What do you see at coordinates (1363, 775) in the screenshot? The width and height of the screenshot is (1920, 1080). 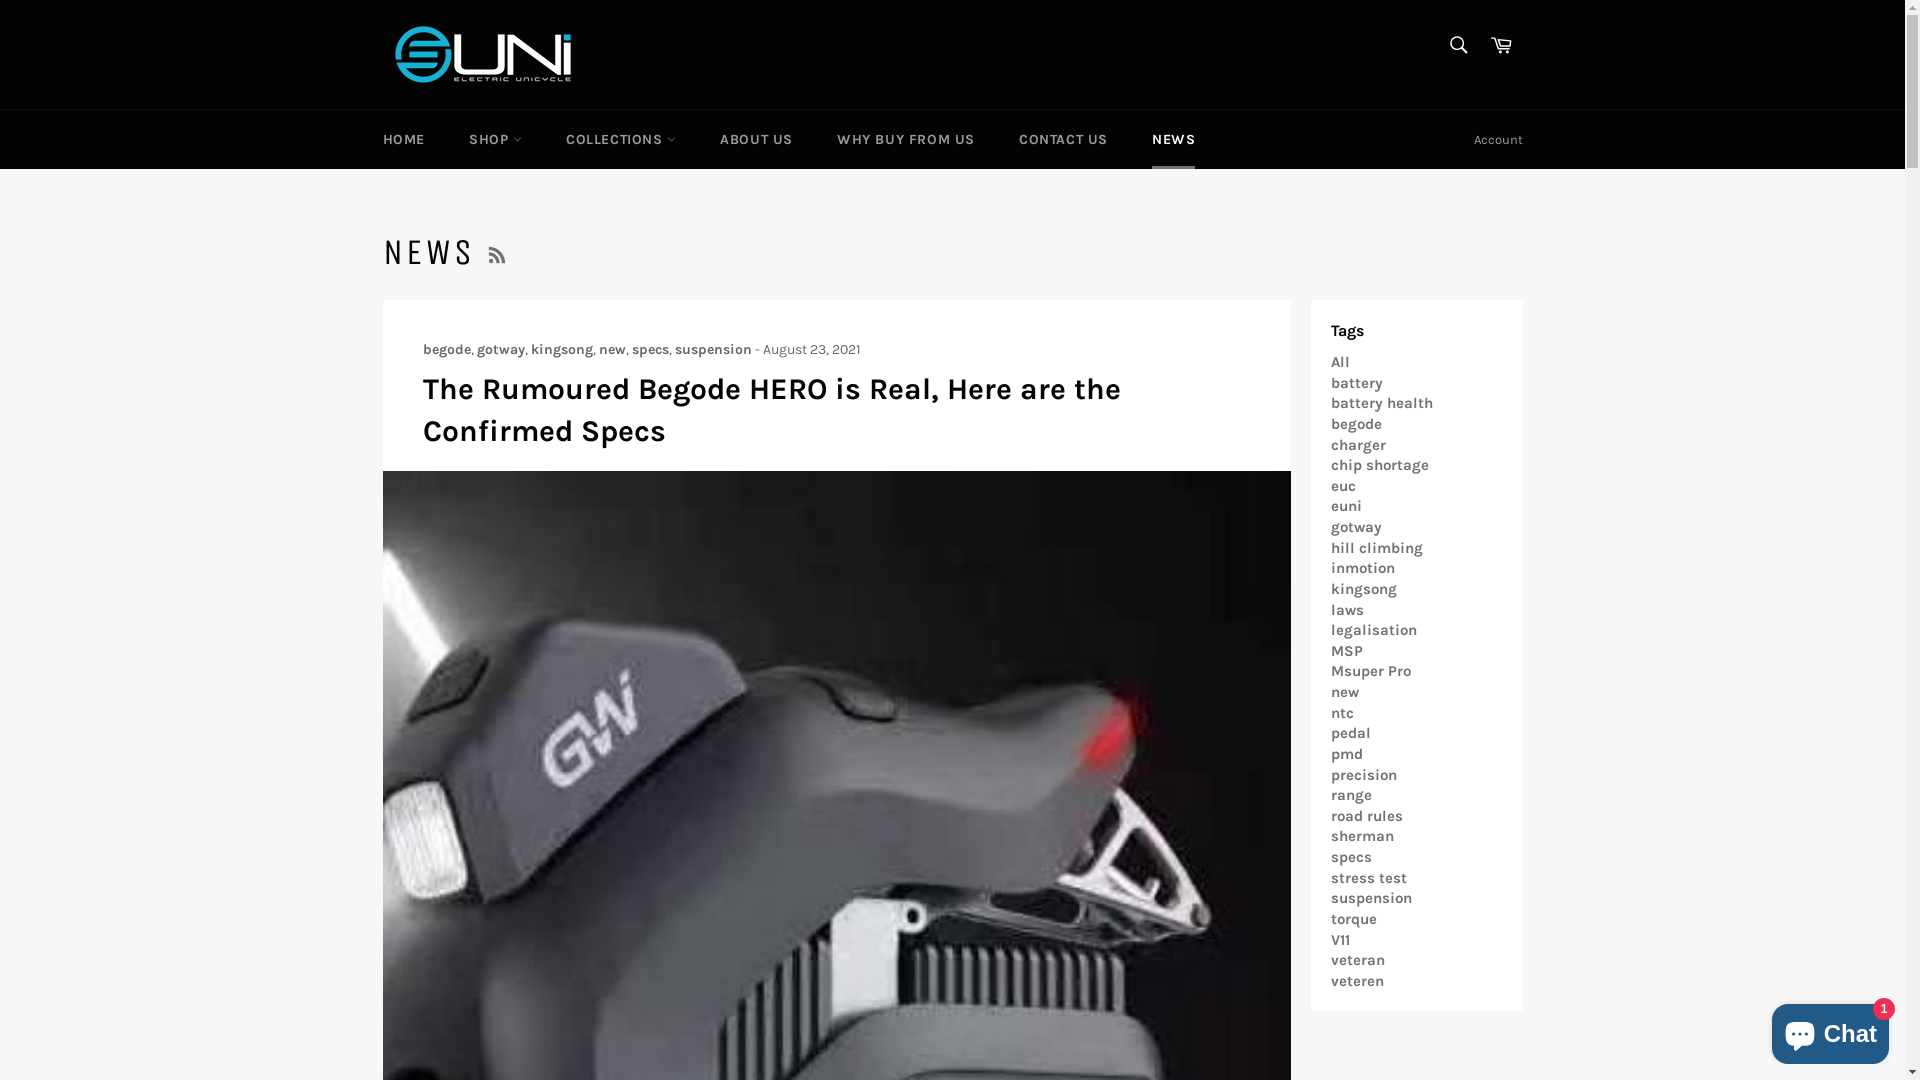 I see `precision` at bounding box center [1363, 775].